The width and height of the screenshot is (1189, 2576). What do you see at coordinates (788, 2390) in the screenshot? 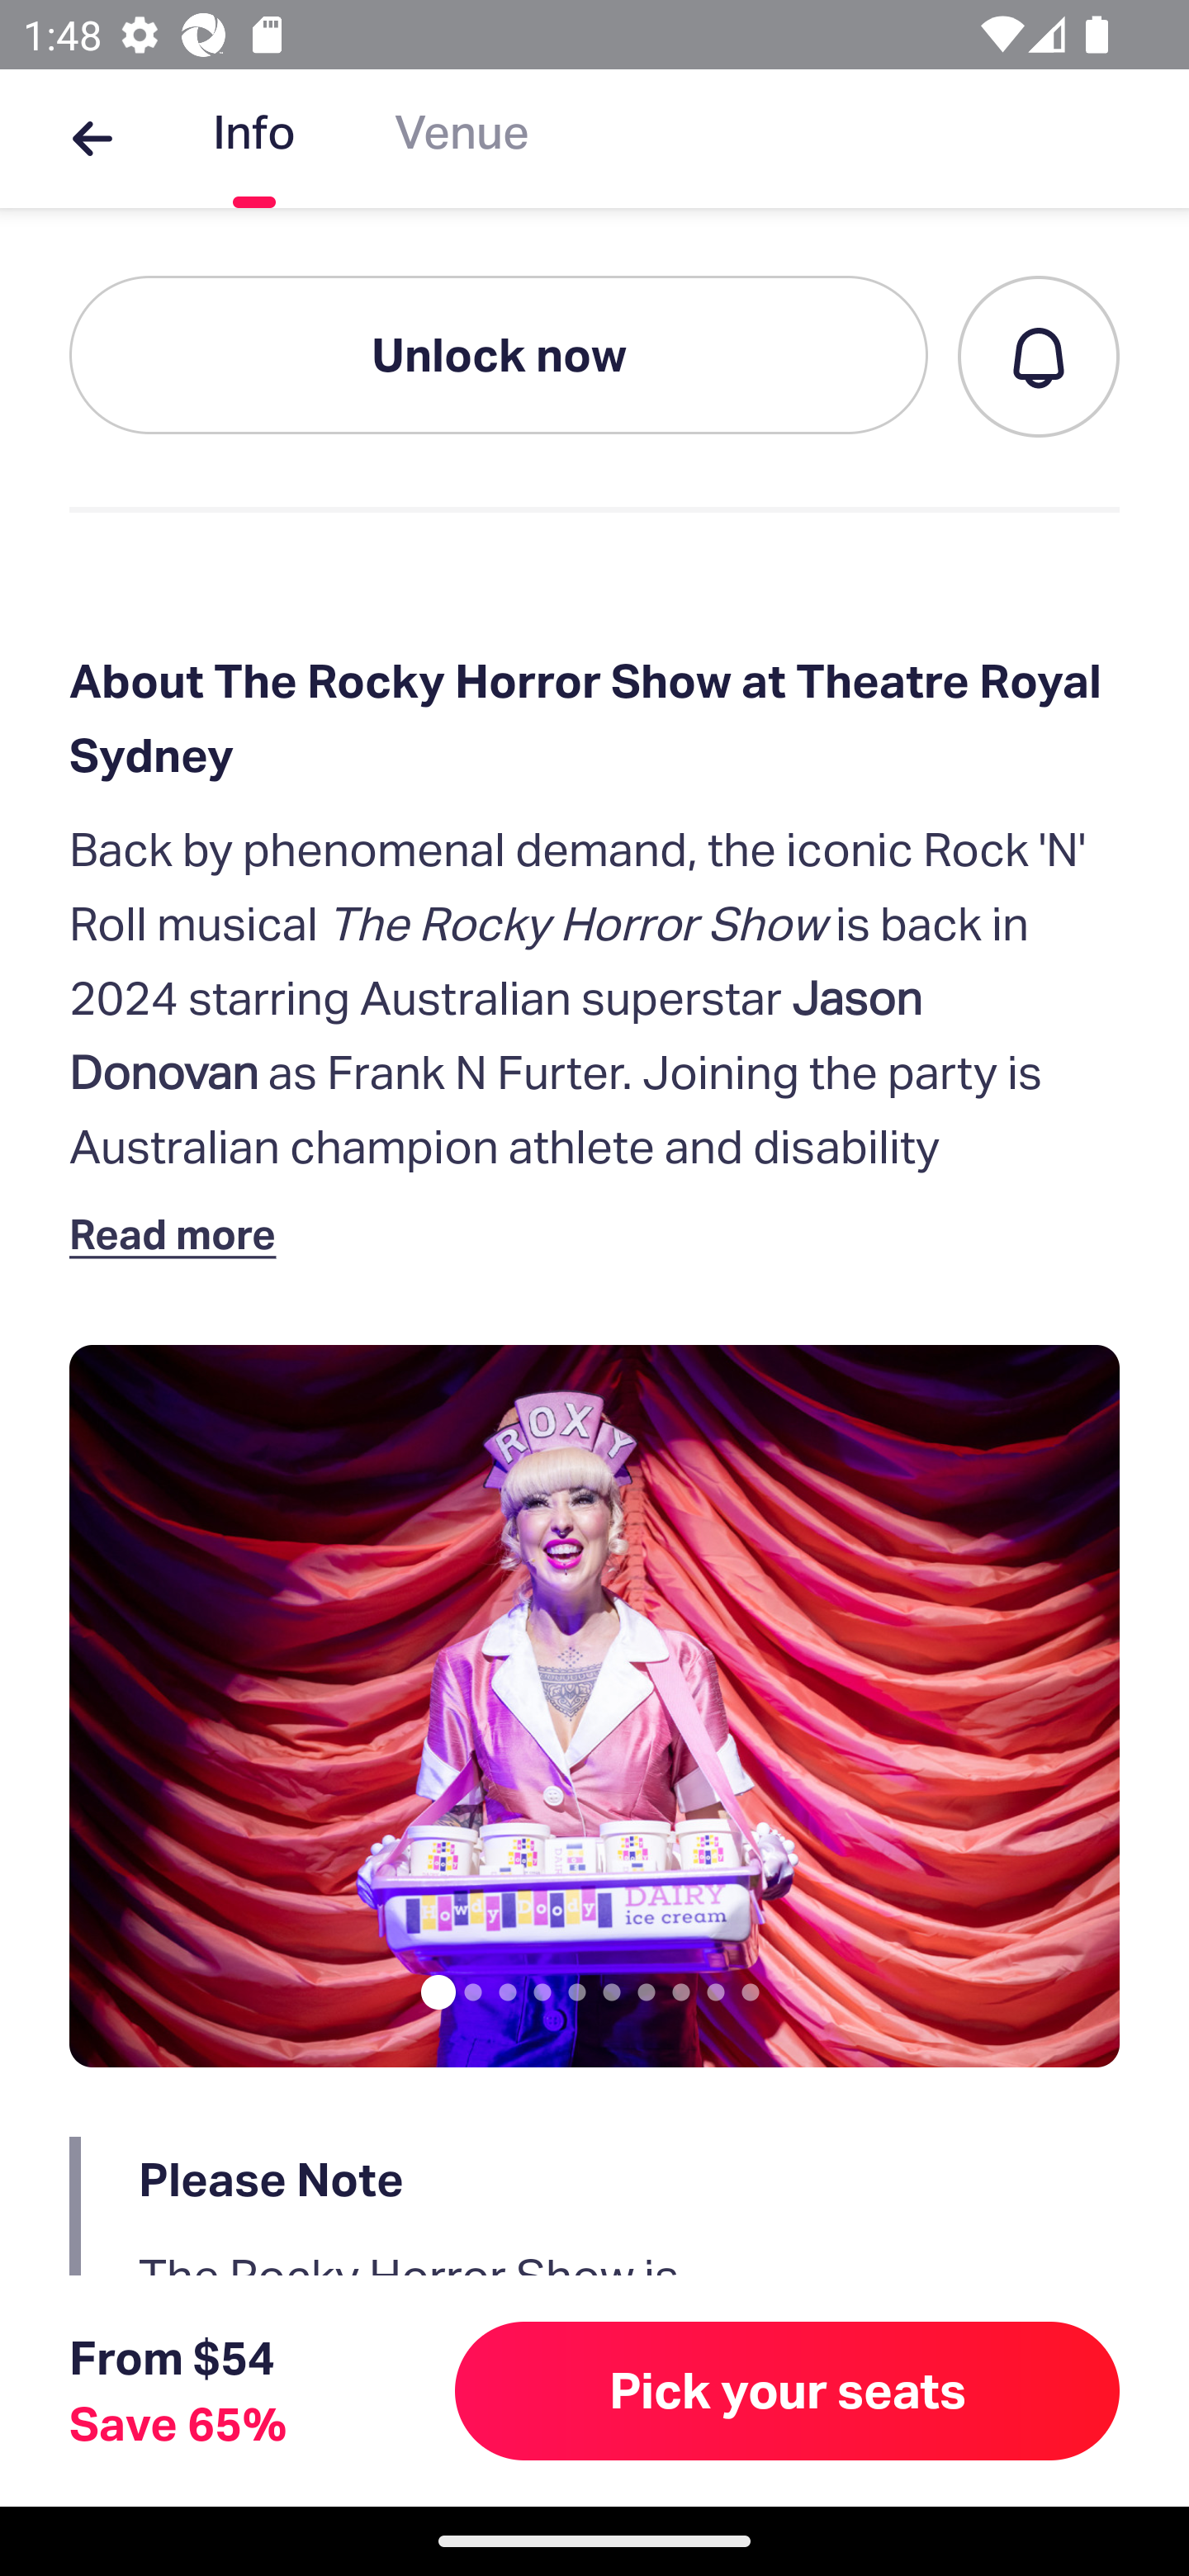
I see `Pick your seats` at bounding box center [788, 2390].